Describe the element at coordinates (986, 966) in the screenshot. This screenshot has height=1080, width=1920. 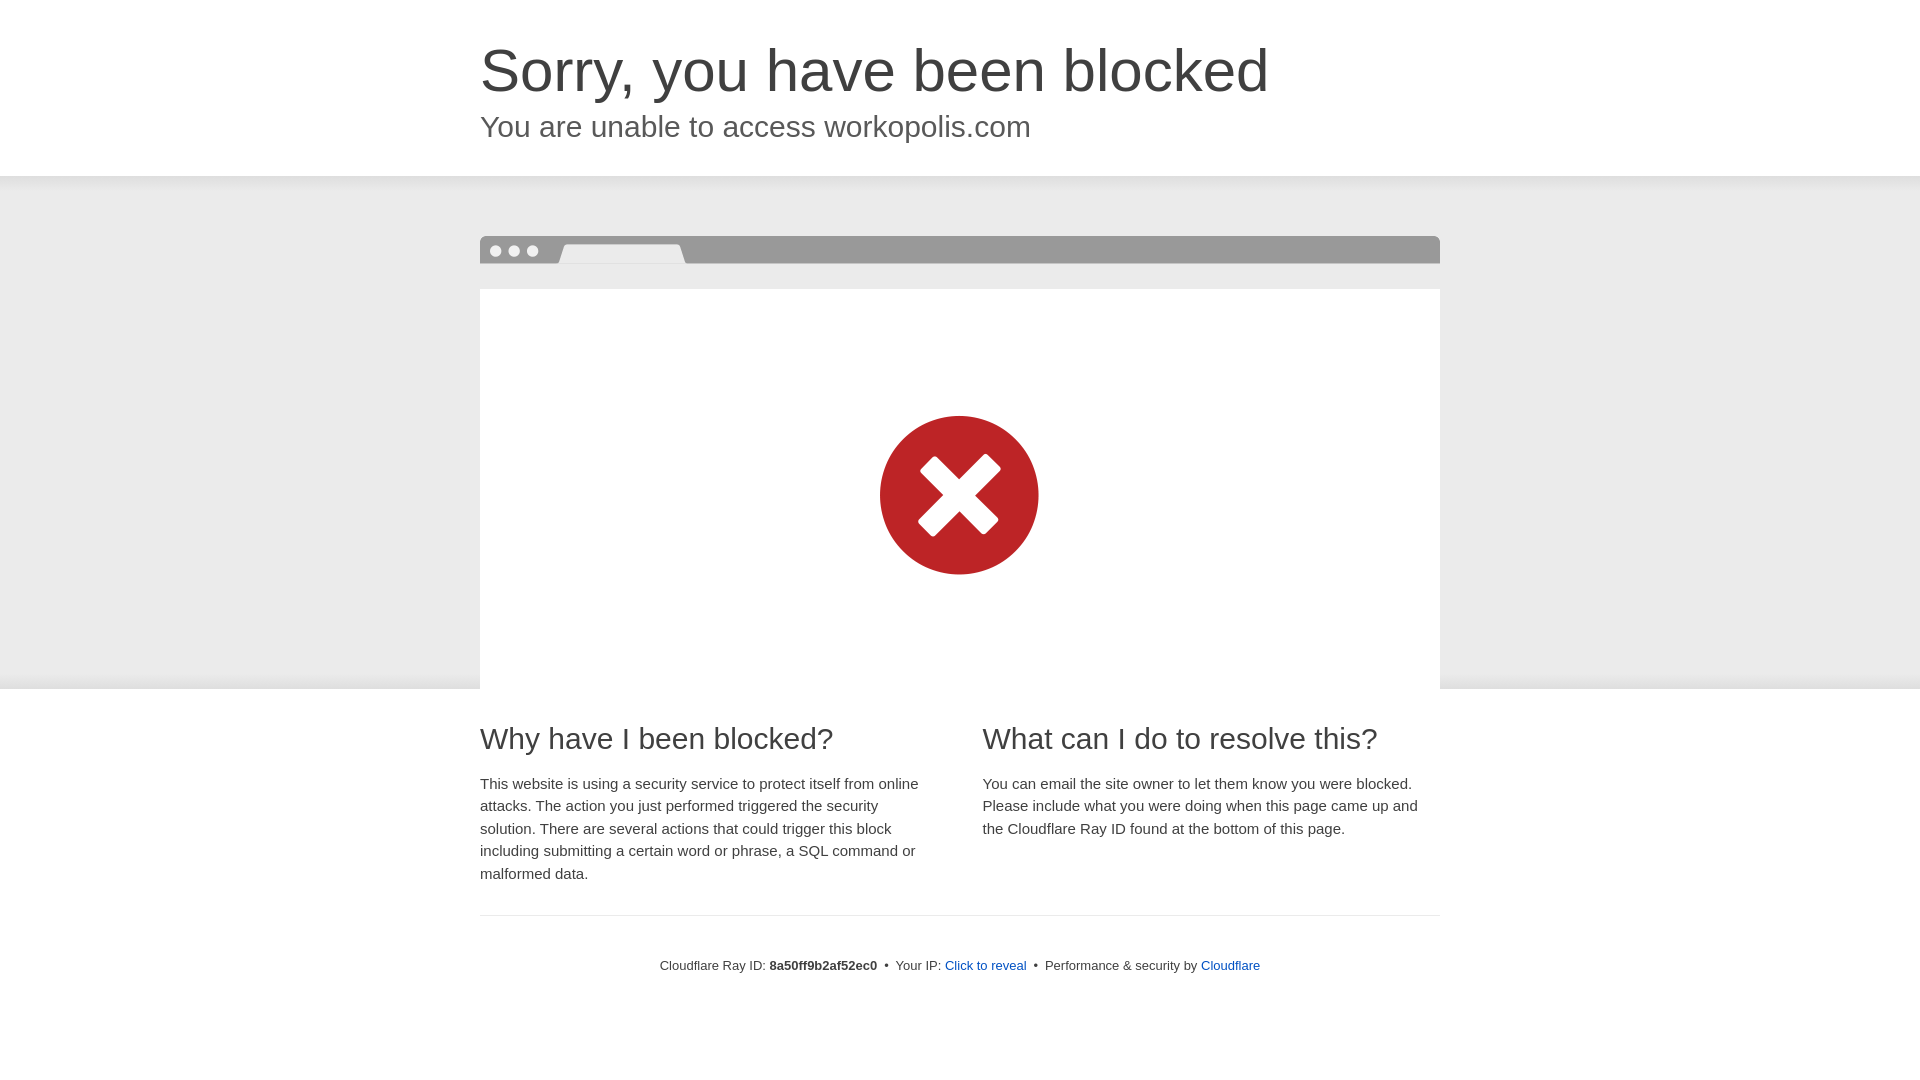
I see `Click to reveal` at that location.